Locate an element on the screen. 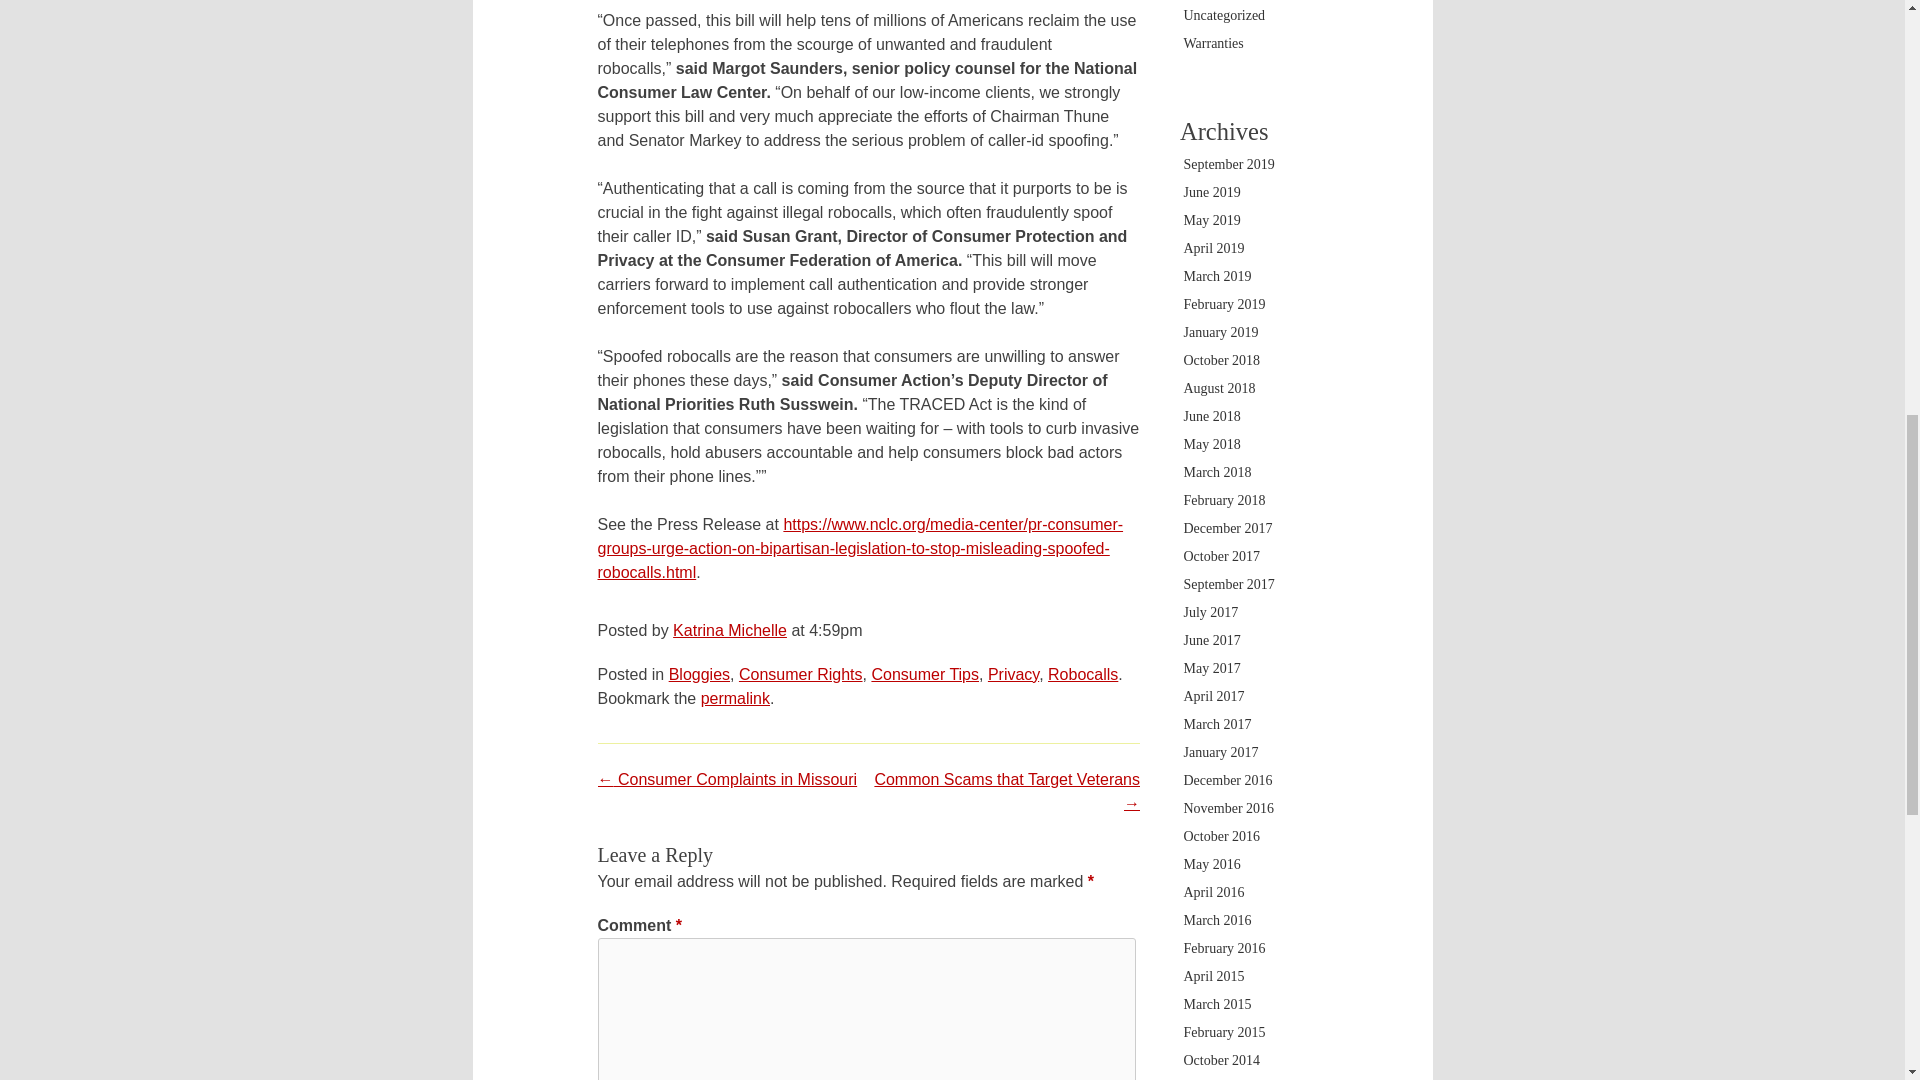  Permalink to Legislation to Curtail Robocalls! is located at coordinates (734, 698).